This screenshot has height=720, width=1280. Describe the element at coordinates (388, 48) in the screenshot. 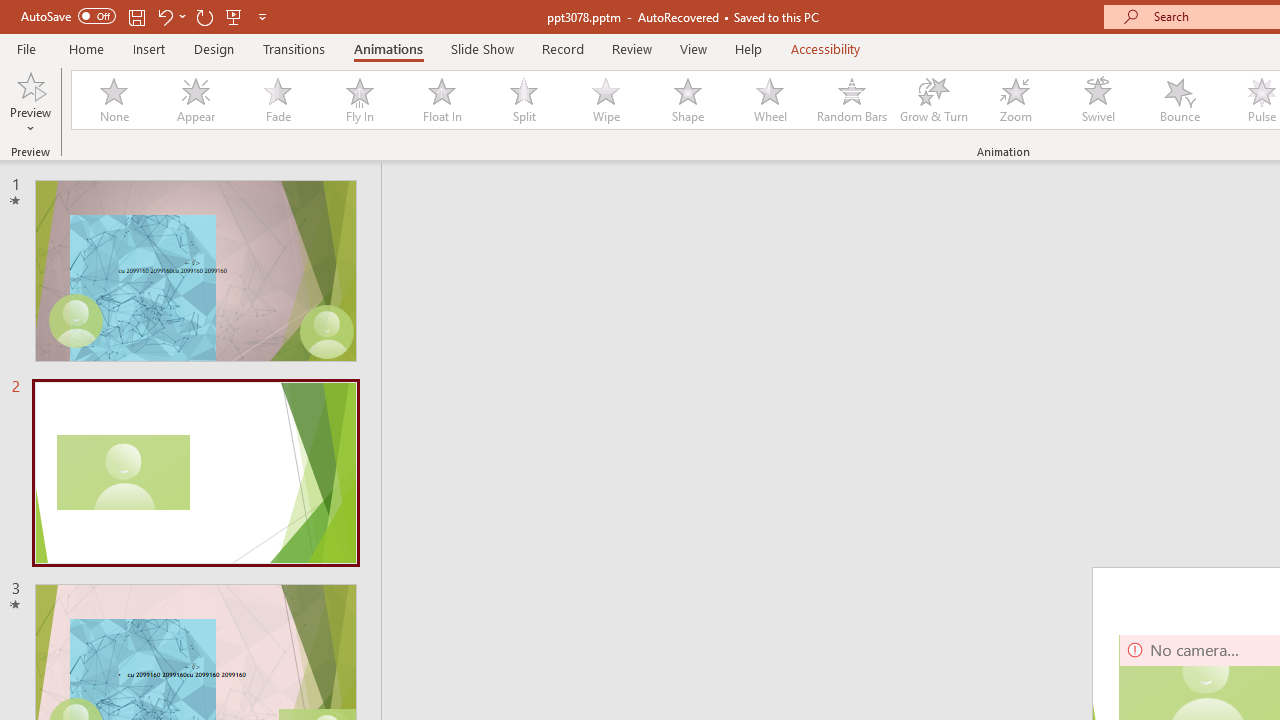

I see `Animations` at that location.